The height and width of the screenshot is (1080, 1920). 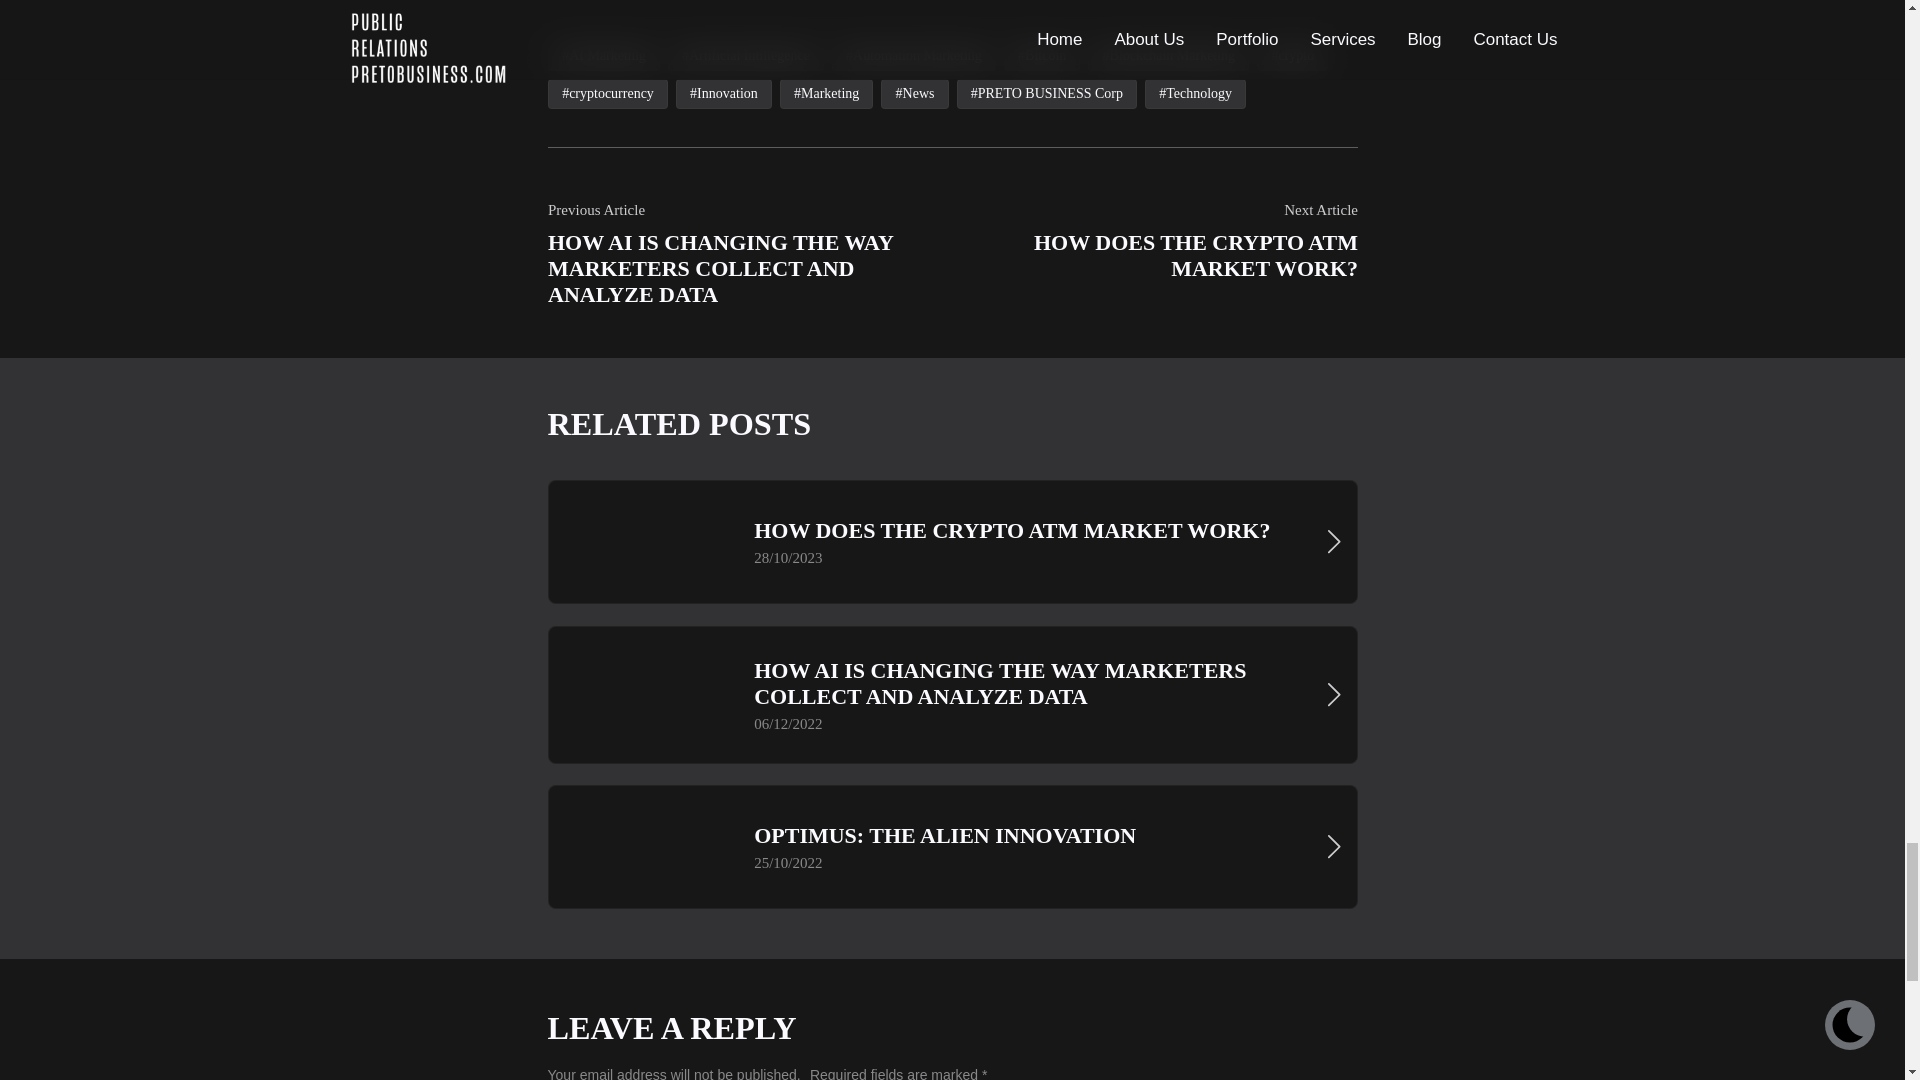 I want to click on Technology, so click(x=1195, y=94).